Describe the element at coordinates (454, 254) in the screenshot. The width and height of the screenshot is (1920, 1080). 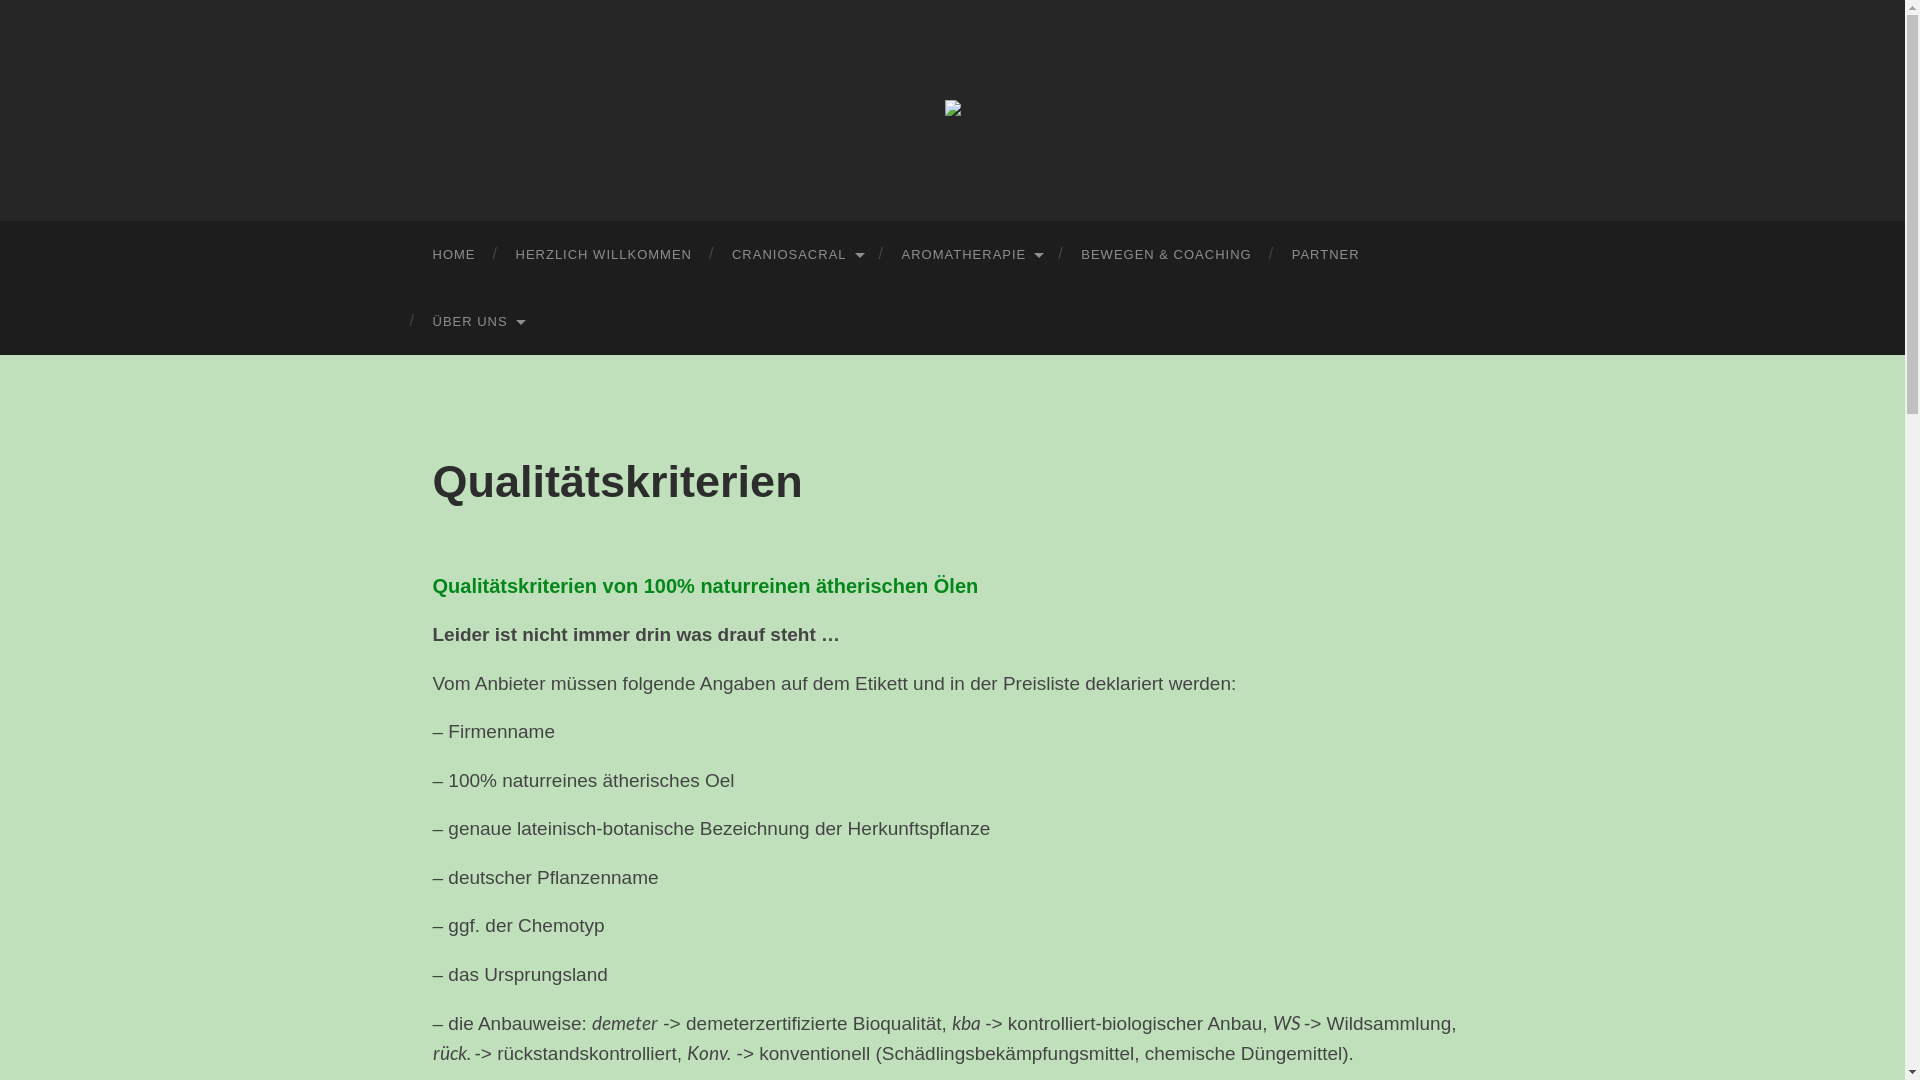
I see `HOME` at that location.